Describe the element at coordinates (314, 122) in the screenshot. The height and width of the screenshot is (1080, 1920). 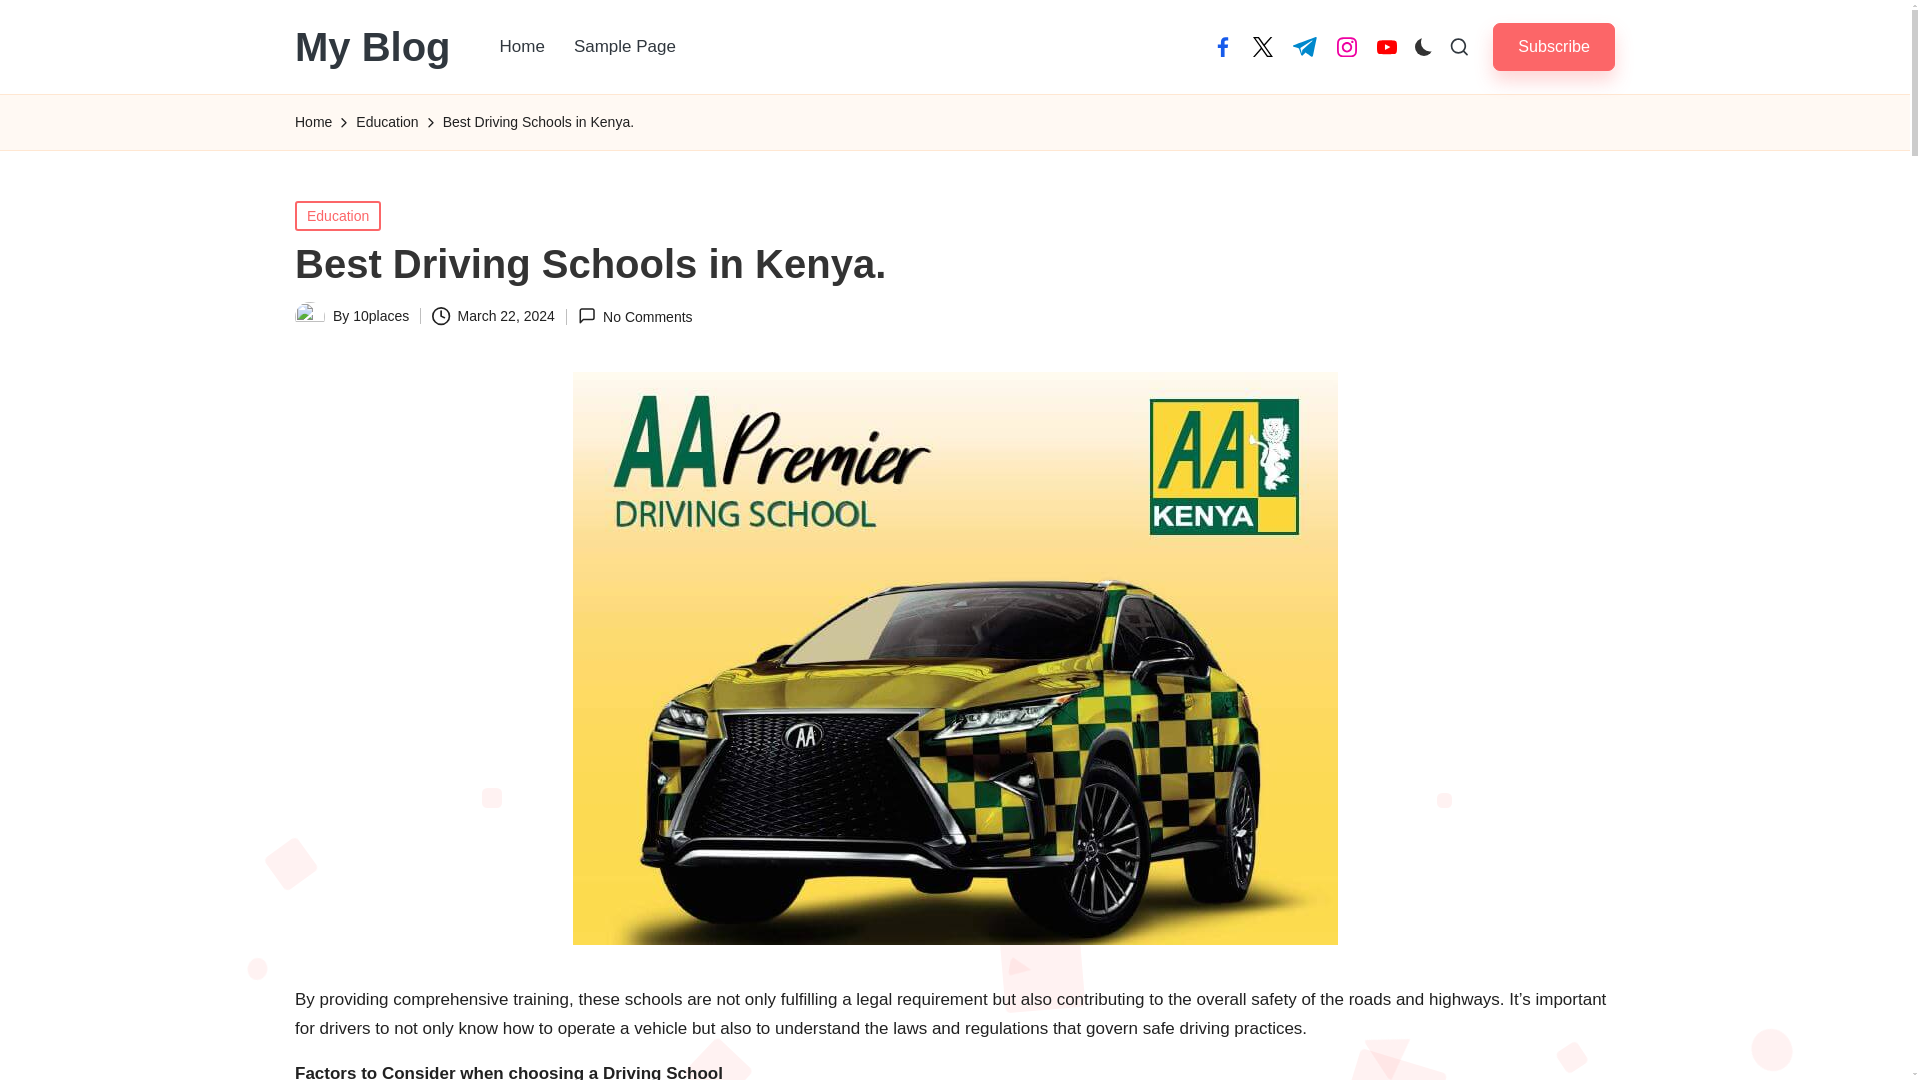
I see `Home` at that location.